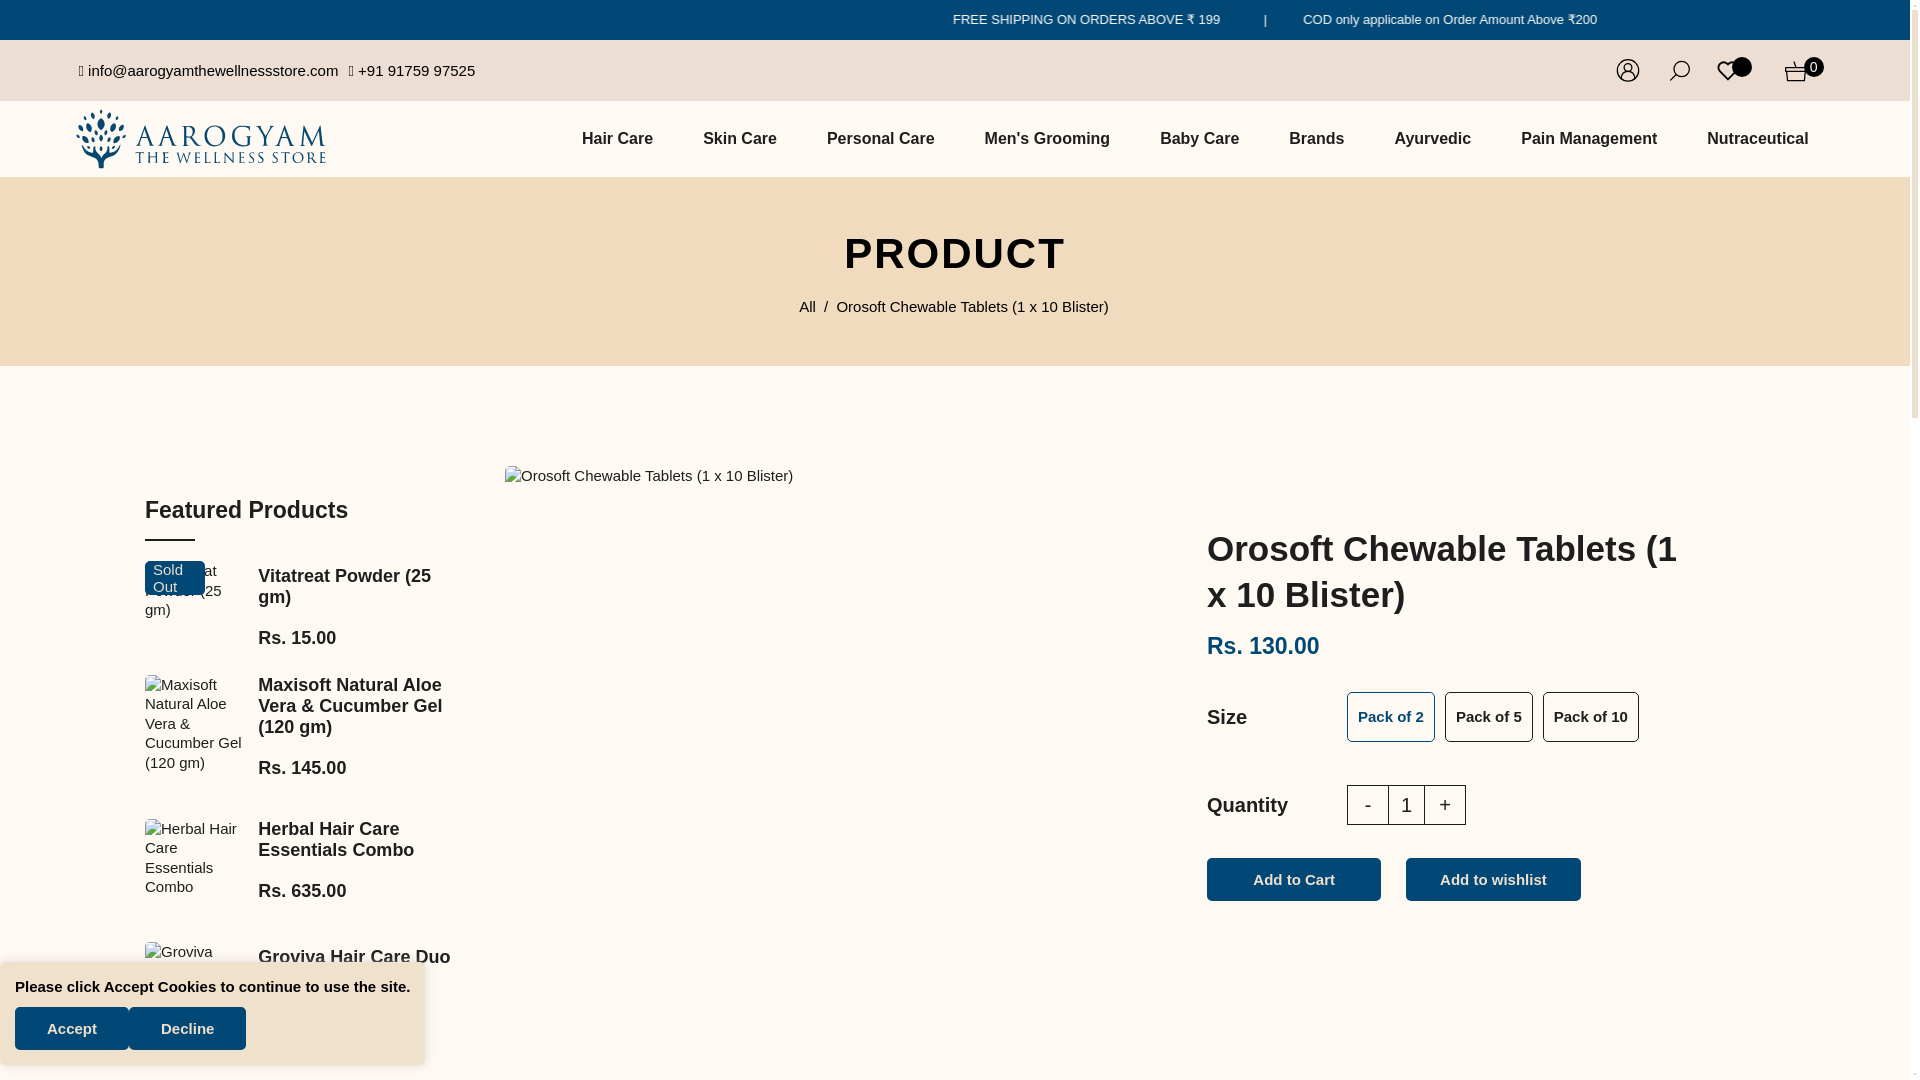 This screenshot has height=1080, width=1920. What do you see at coordinates (616, 138) in the screenshot?
I see `Hair Care` at bounding box center [616, 138].